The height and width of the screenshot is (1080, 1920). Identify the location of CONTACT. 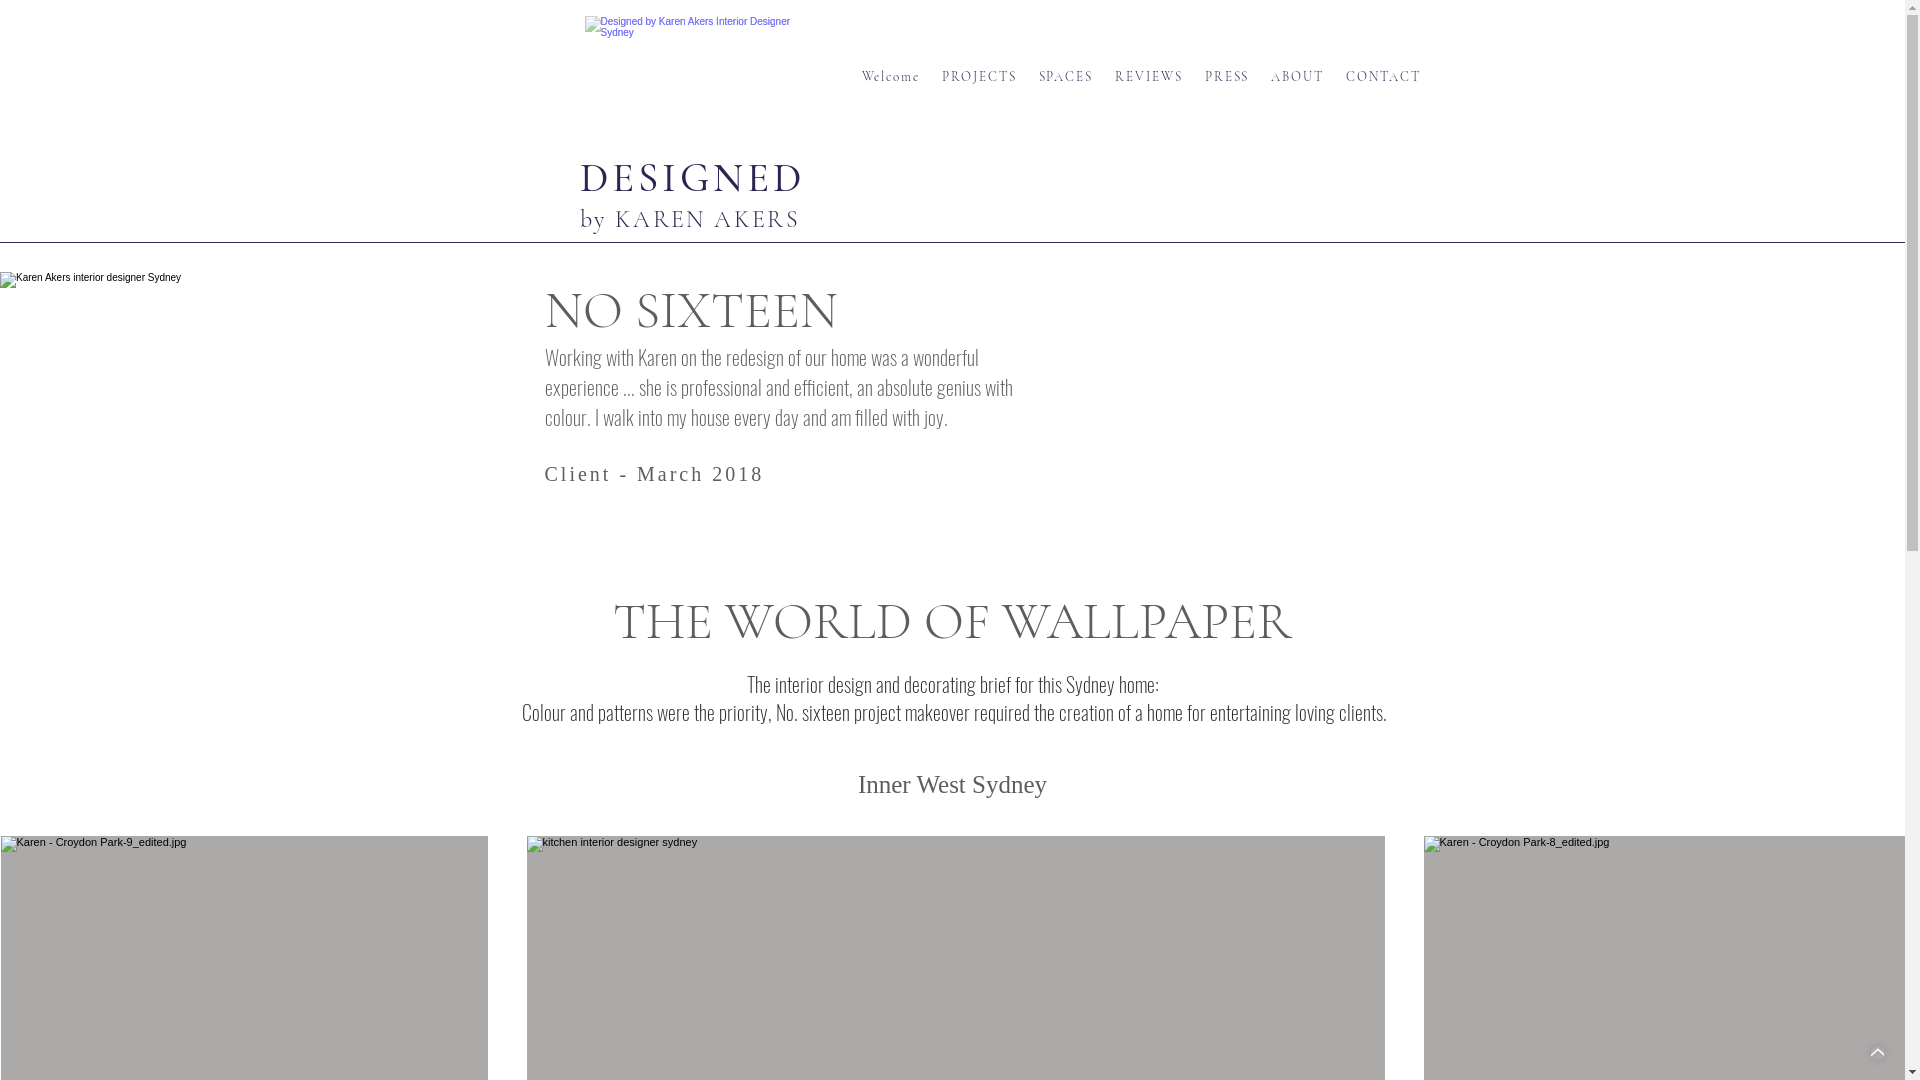
(1384, 78).